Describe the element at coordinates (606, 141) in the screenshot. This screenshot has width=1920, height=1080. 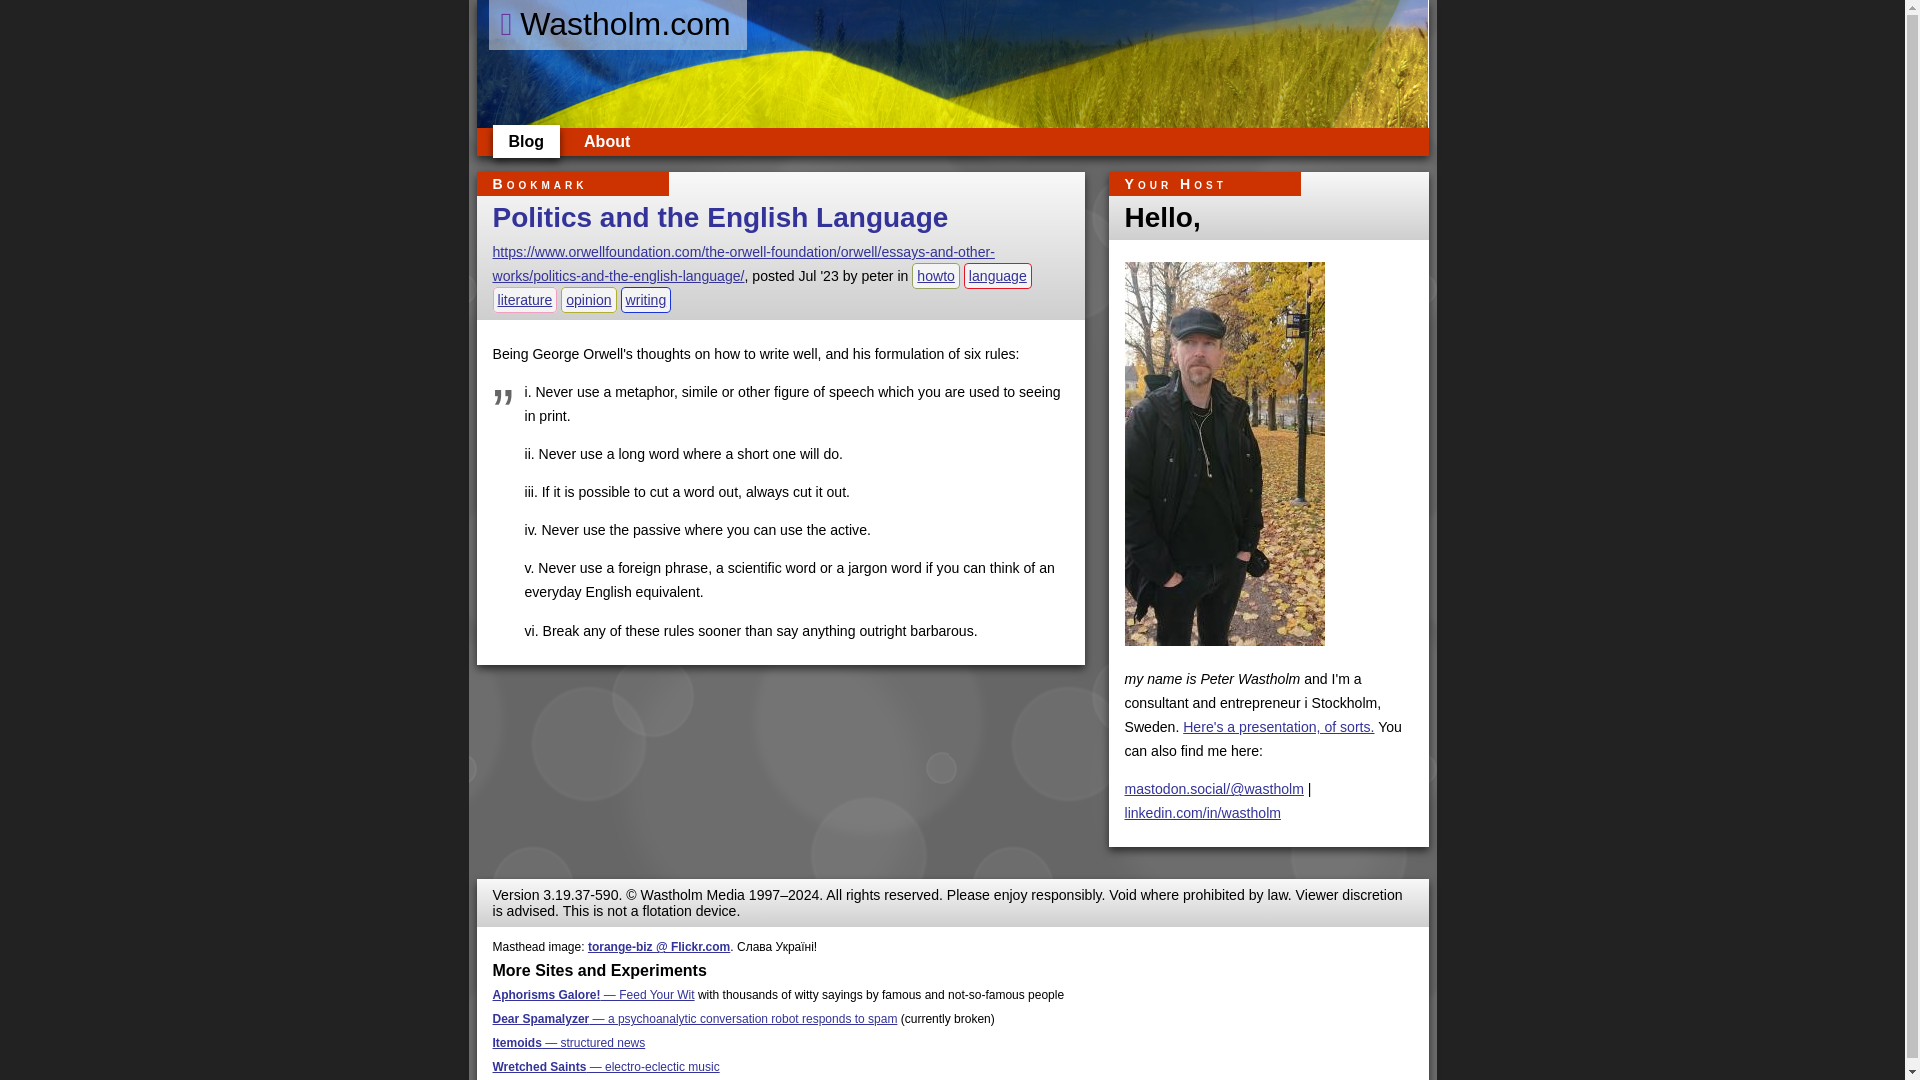
I see `About Peter` at that location.